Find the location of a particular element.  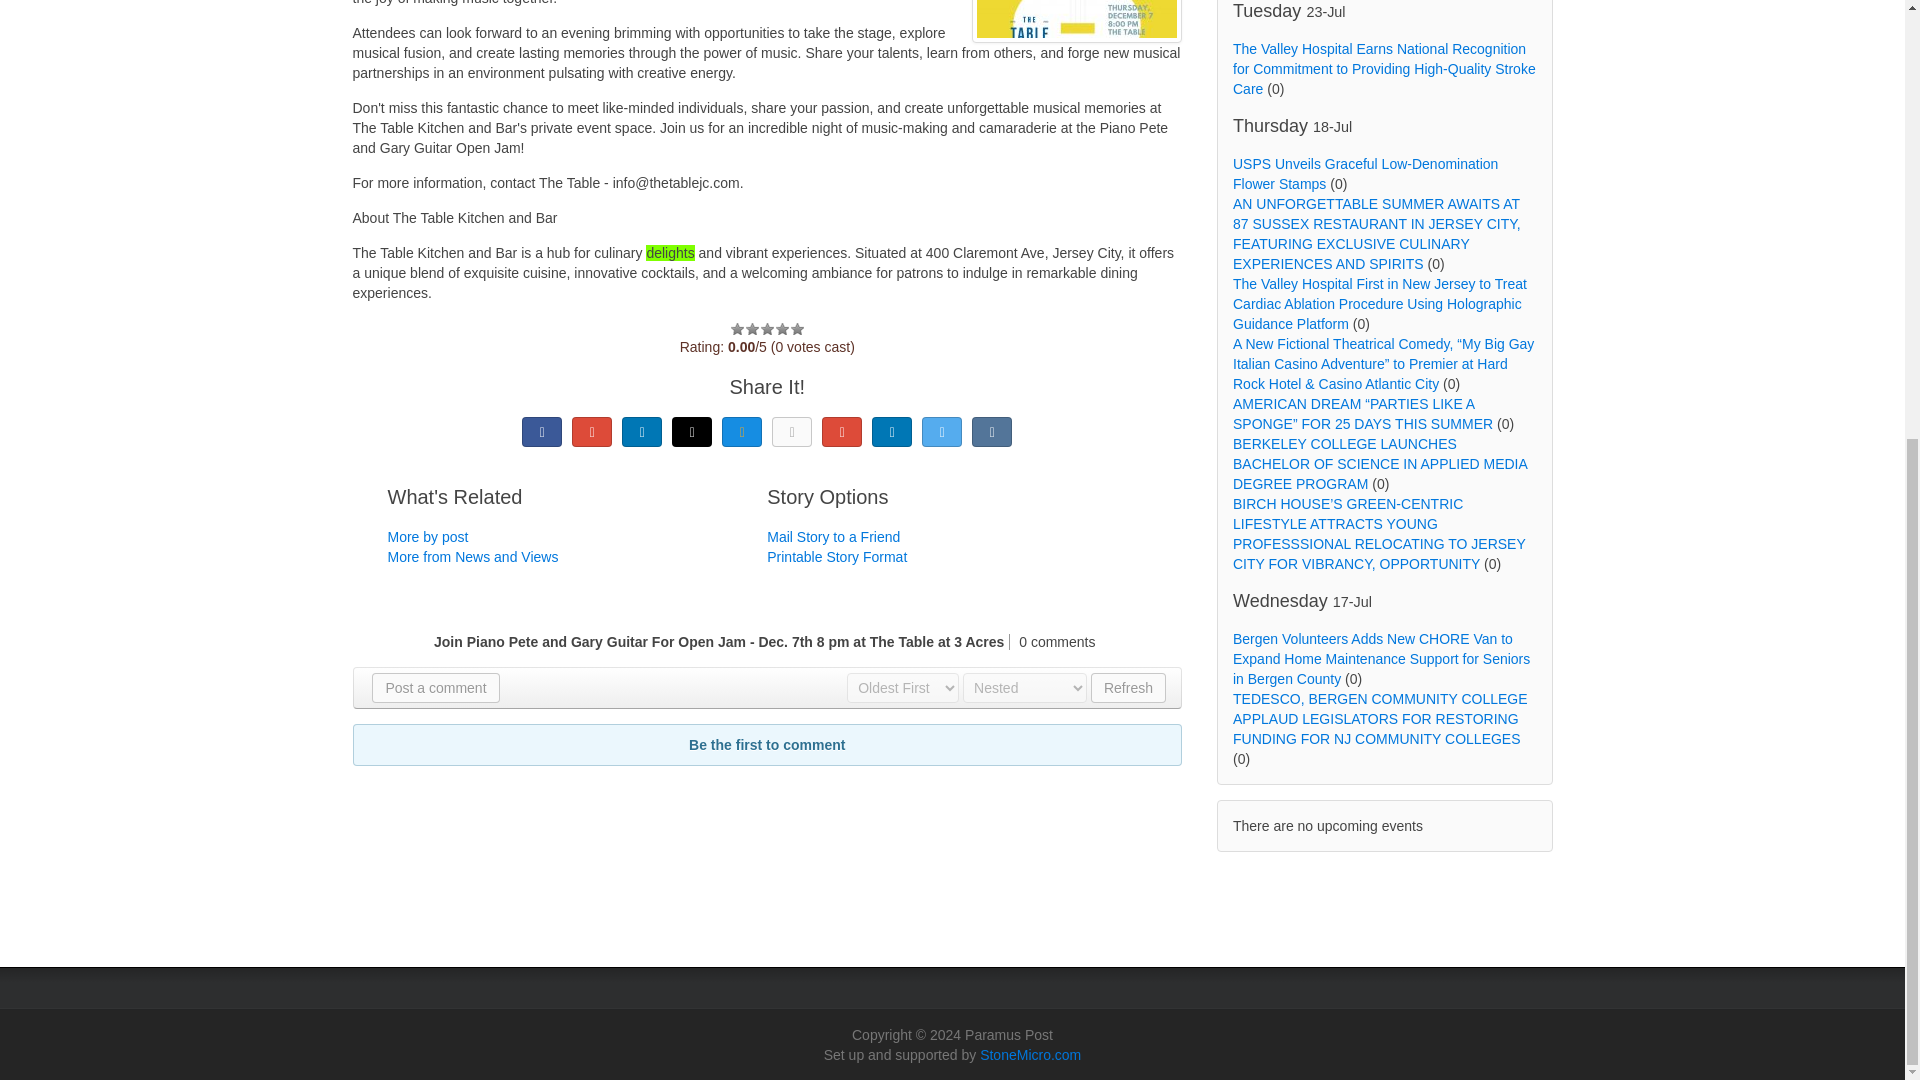

Mail.ru is located at coordinates (742, 432).